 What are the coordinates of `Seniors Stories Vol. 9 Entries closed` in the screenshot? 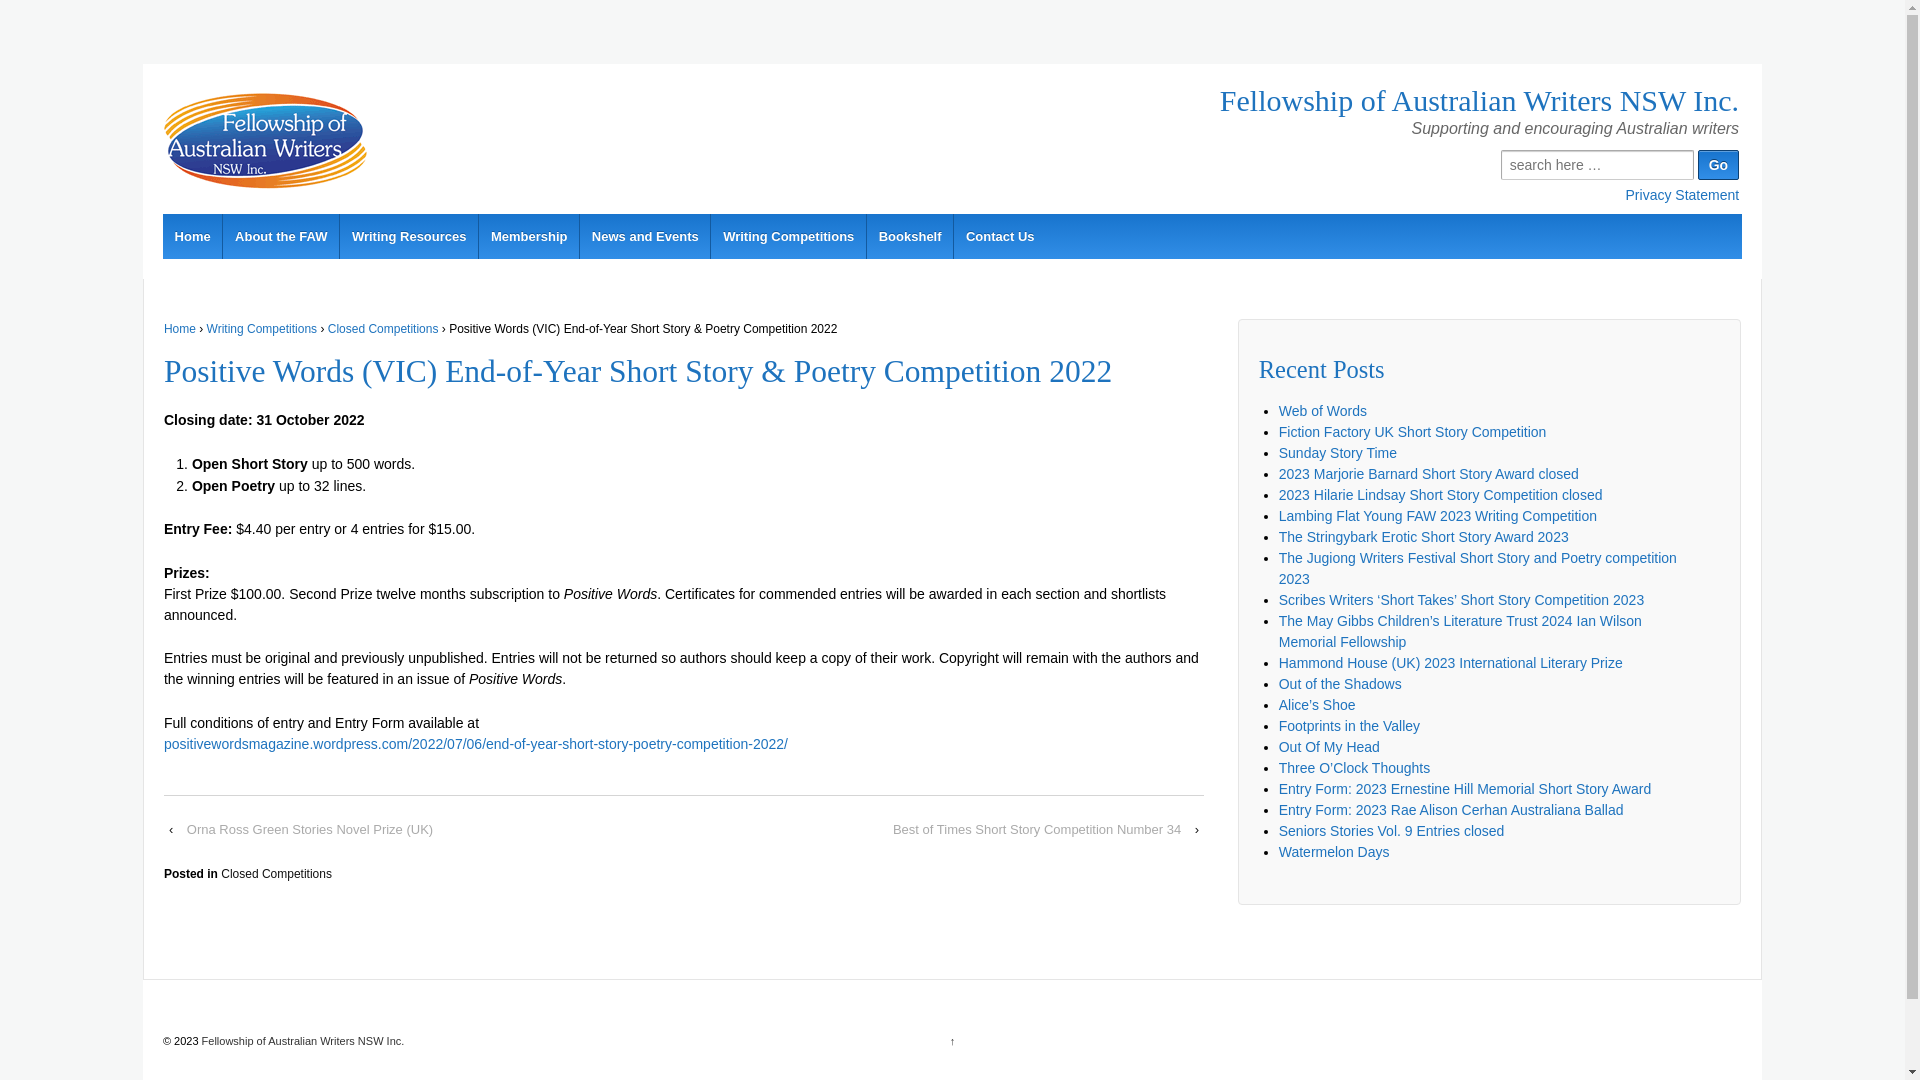 It's located at (1392, 831).